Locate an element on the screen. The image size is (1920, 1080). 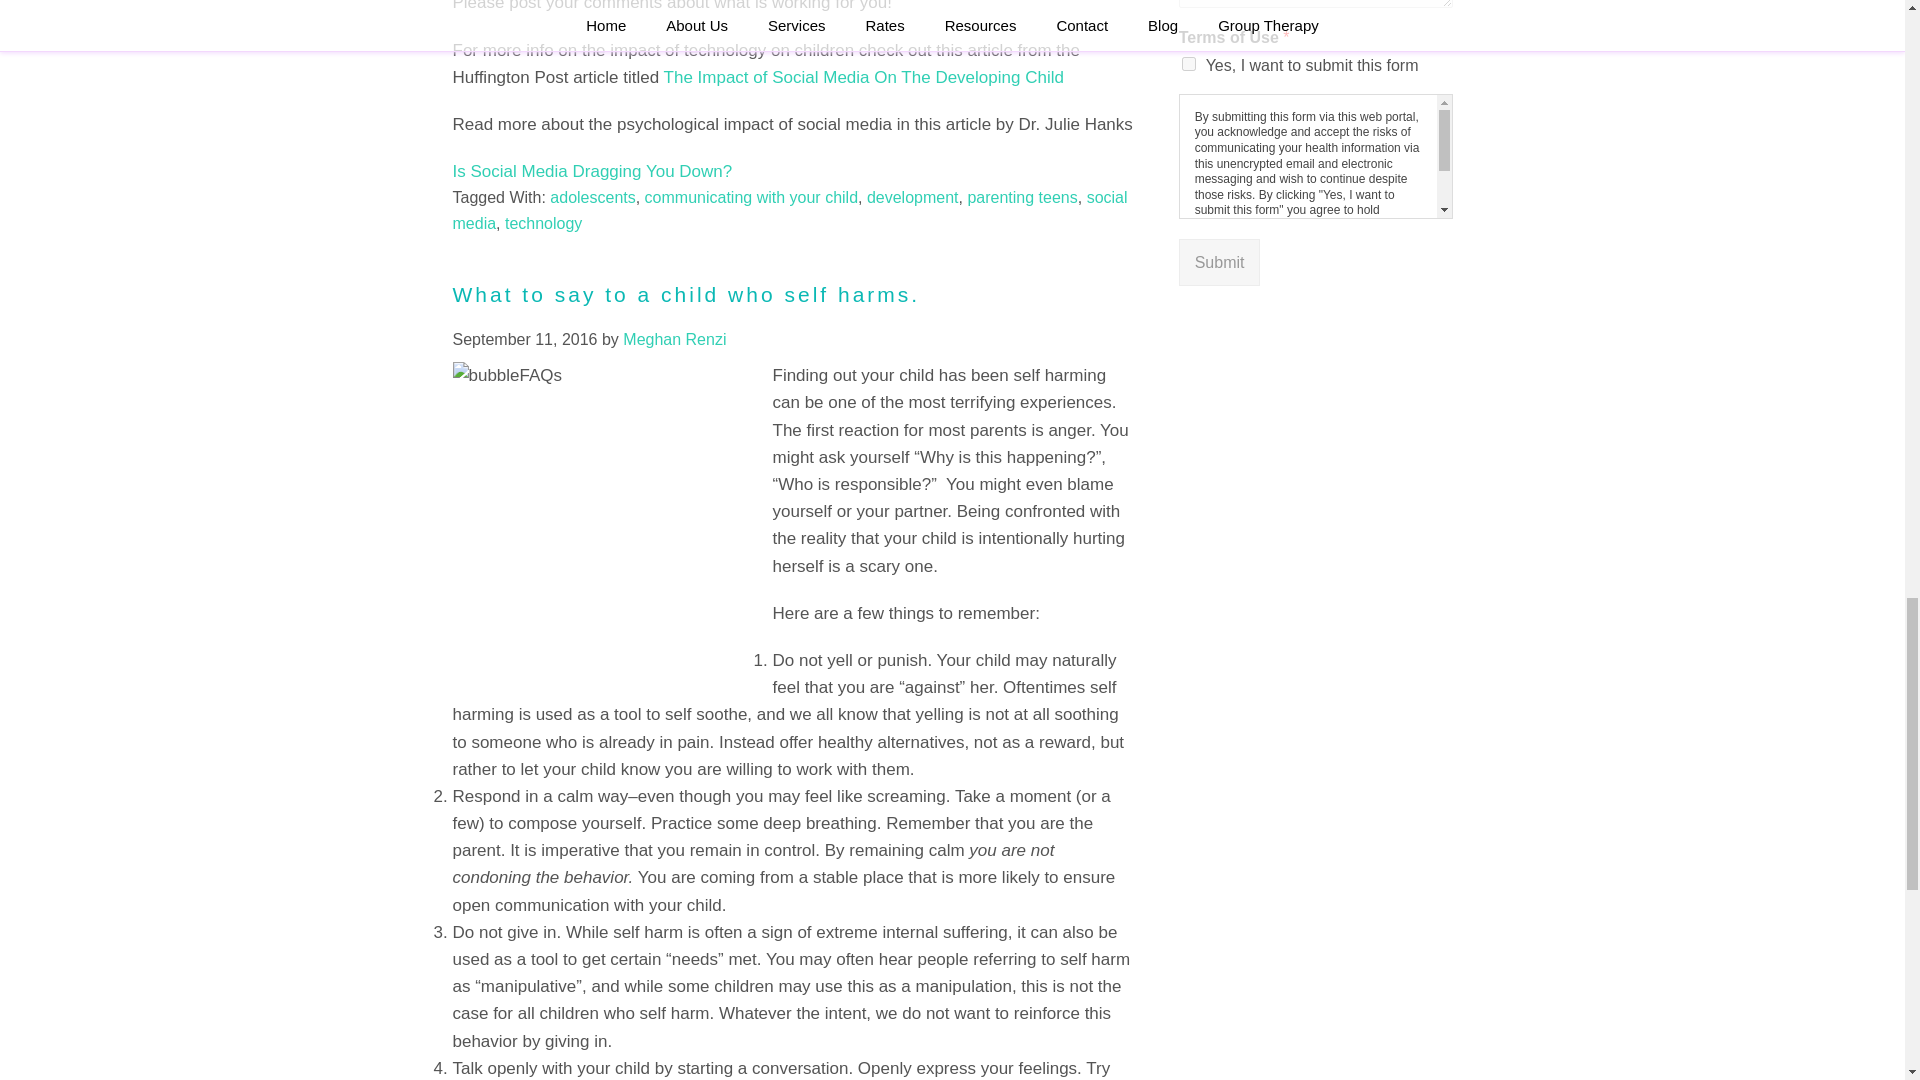
Meghan Renzi is located at coordinates (674, 338).